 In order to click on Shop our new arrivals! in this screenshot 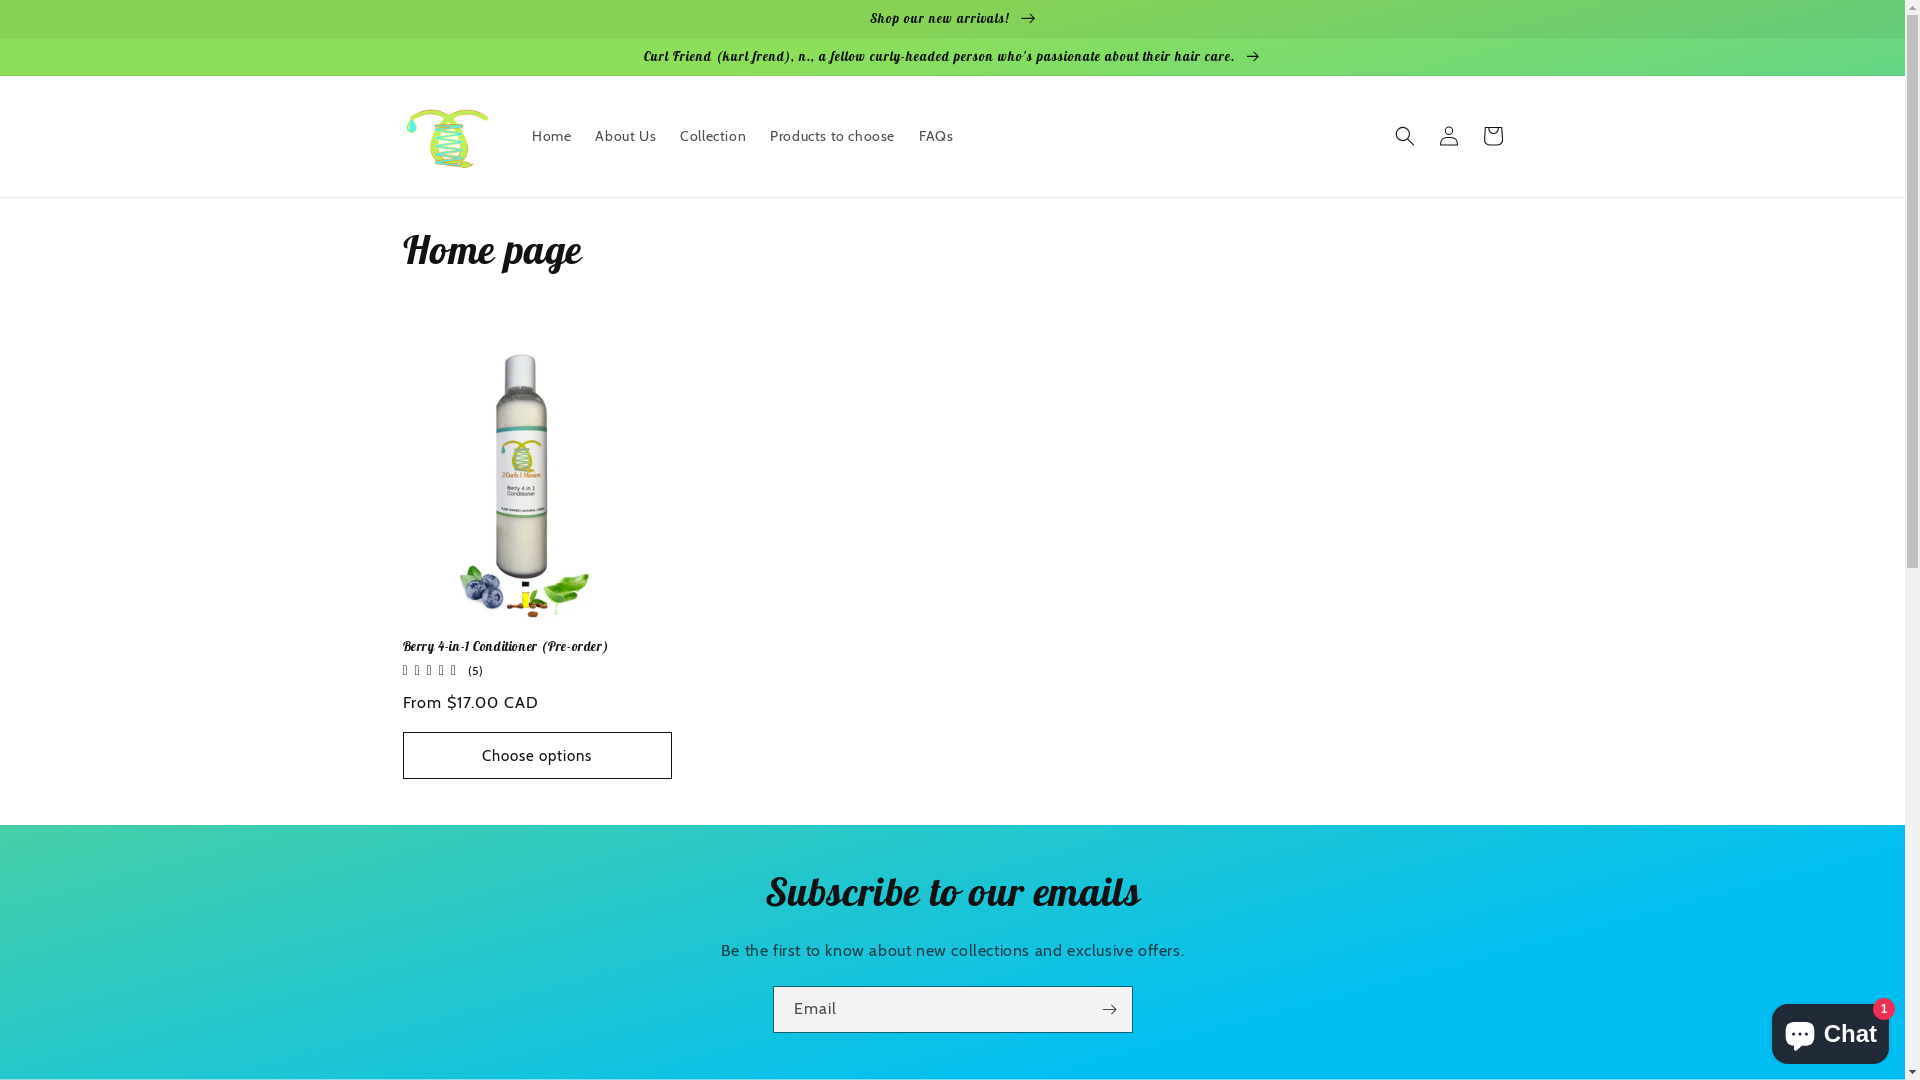, I will do `click(952, 18)`.